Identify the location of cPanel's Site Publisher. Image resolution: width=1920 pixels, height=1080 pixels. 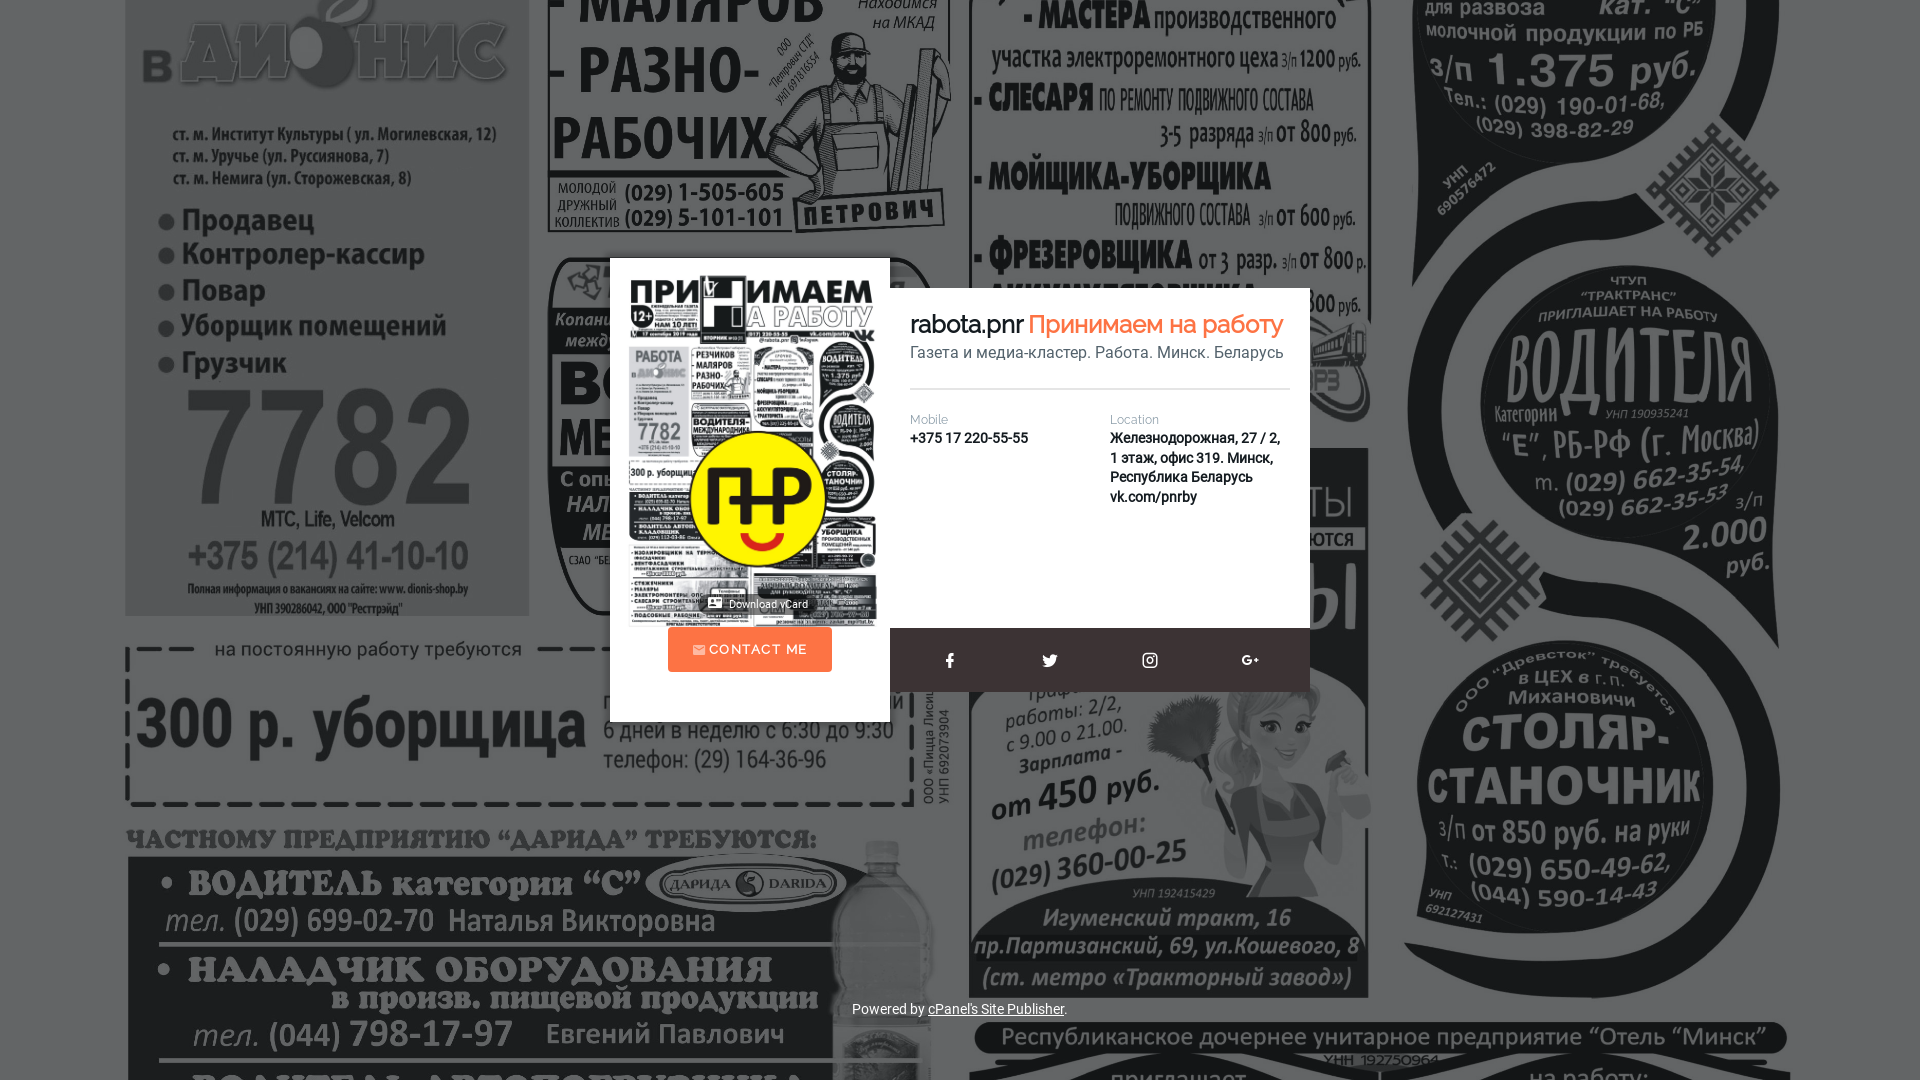
(996, 1009).